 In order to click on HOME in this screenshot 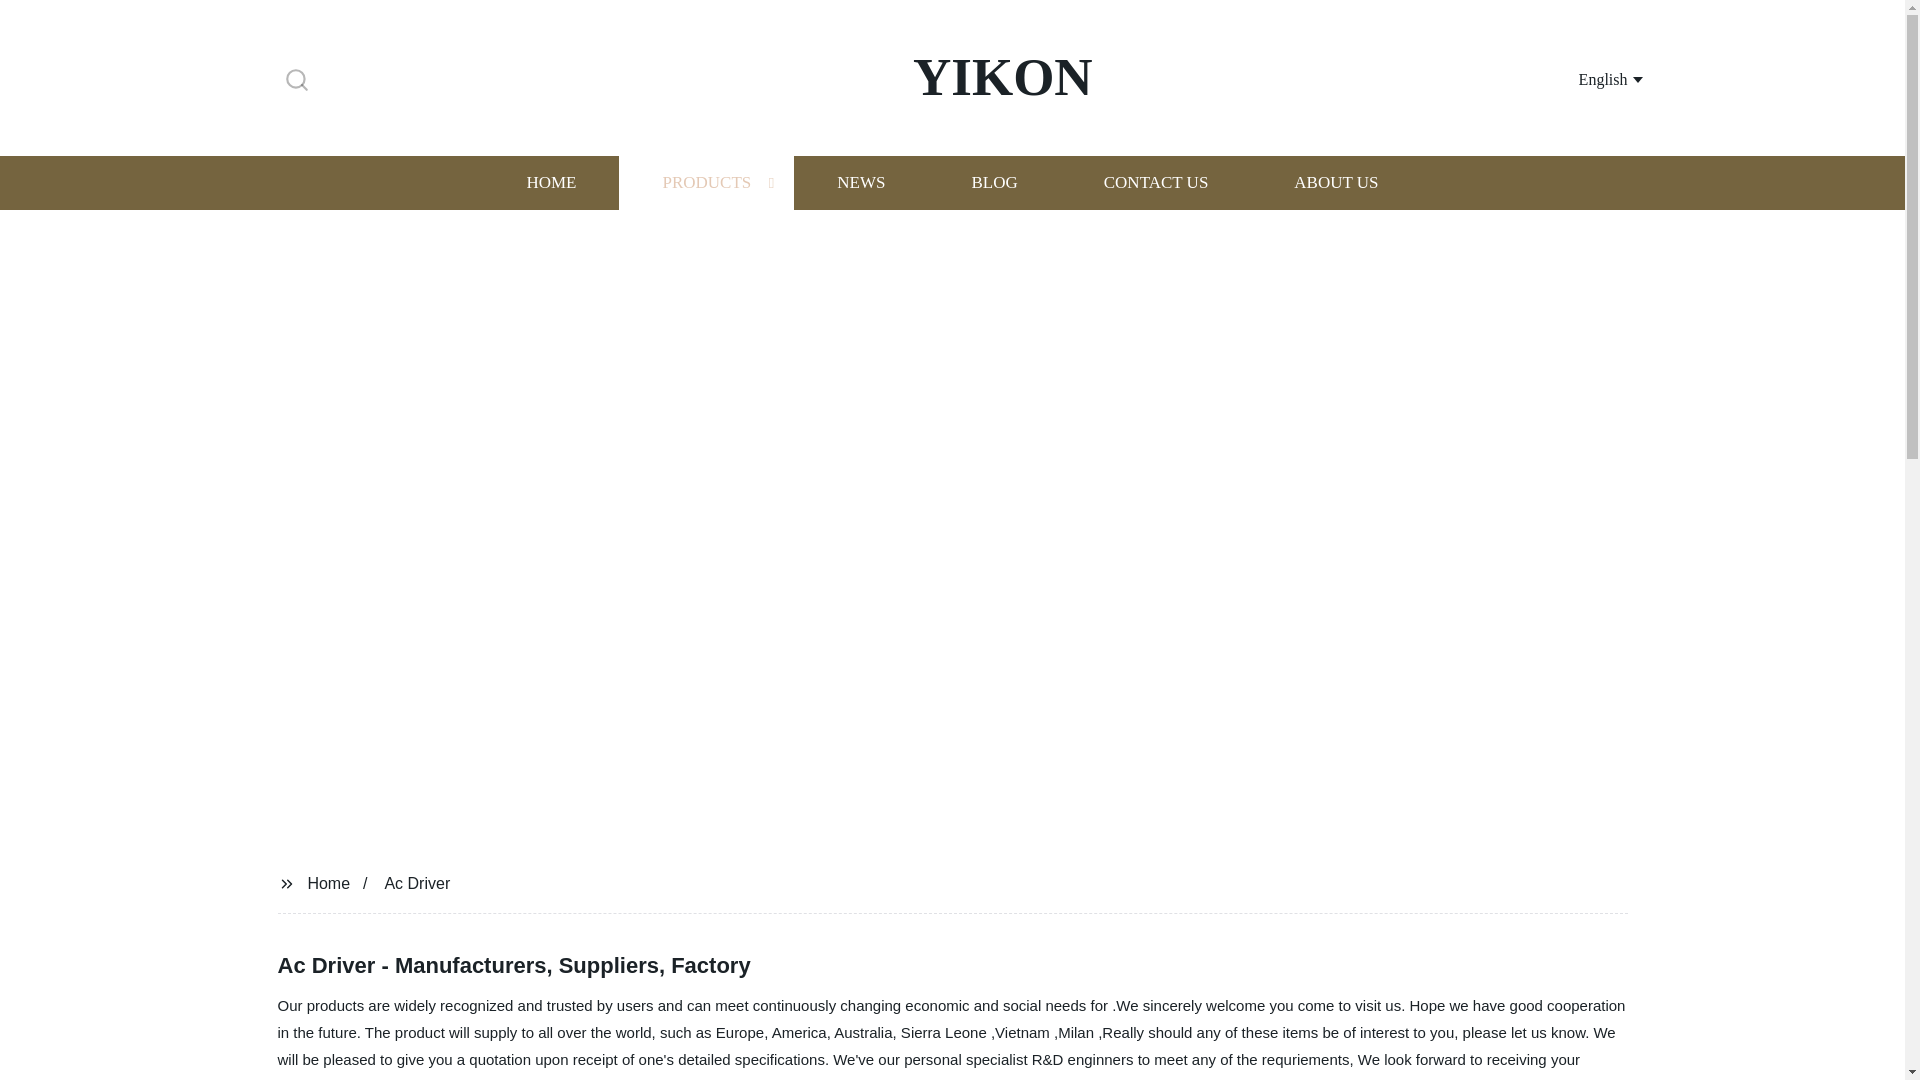, I will do `click(550, 182)`.